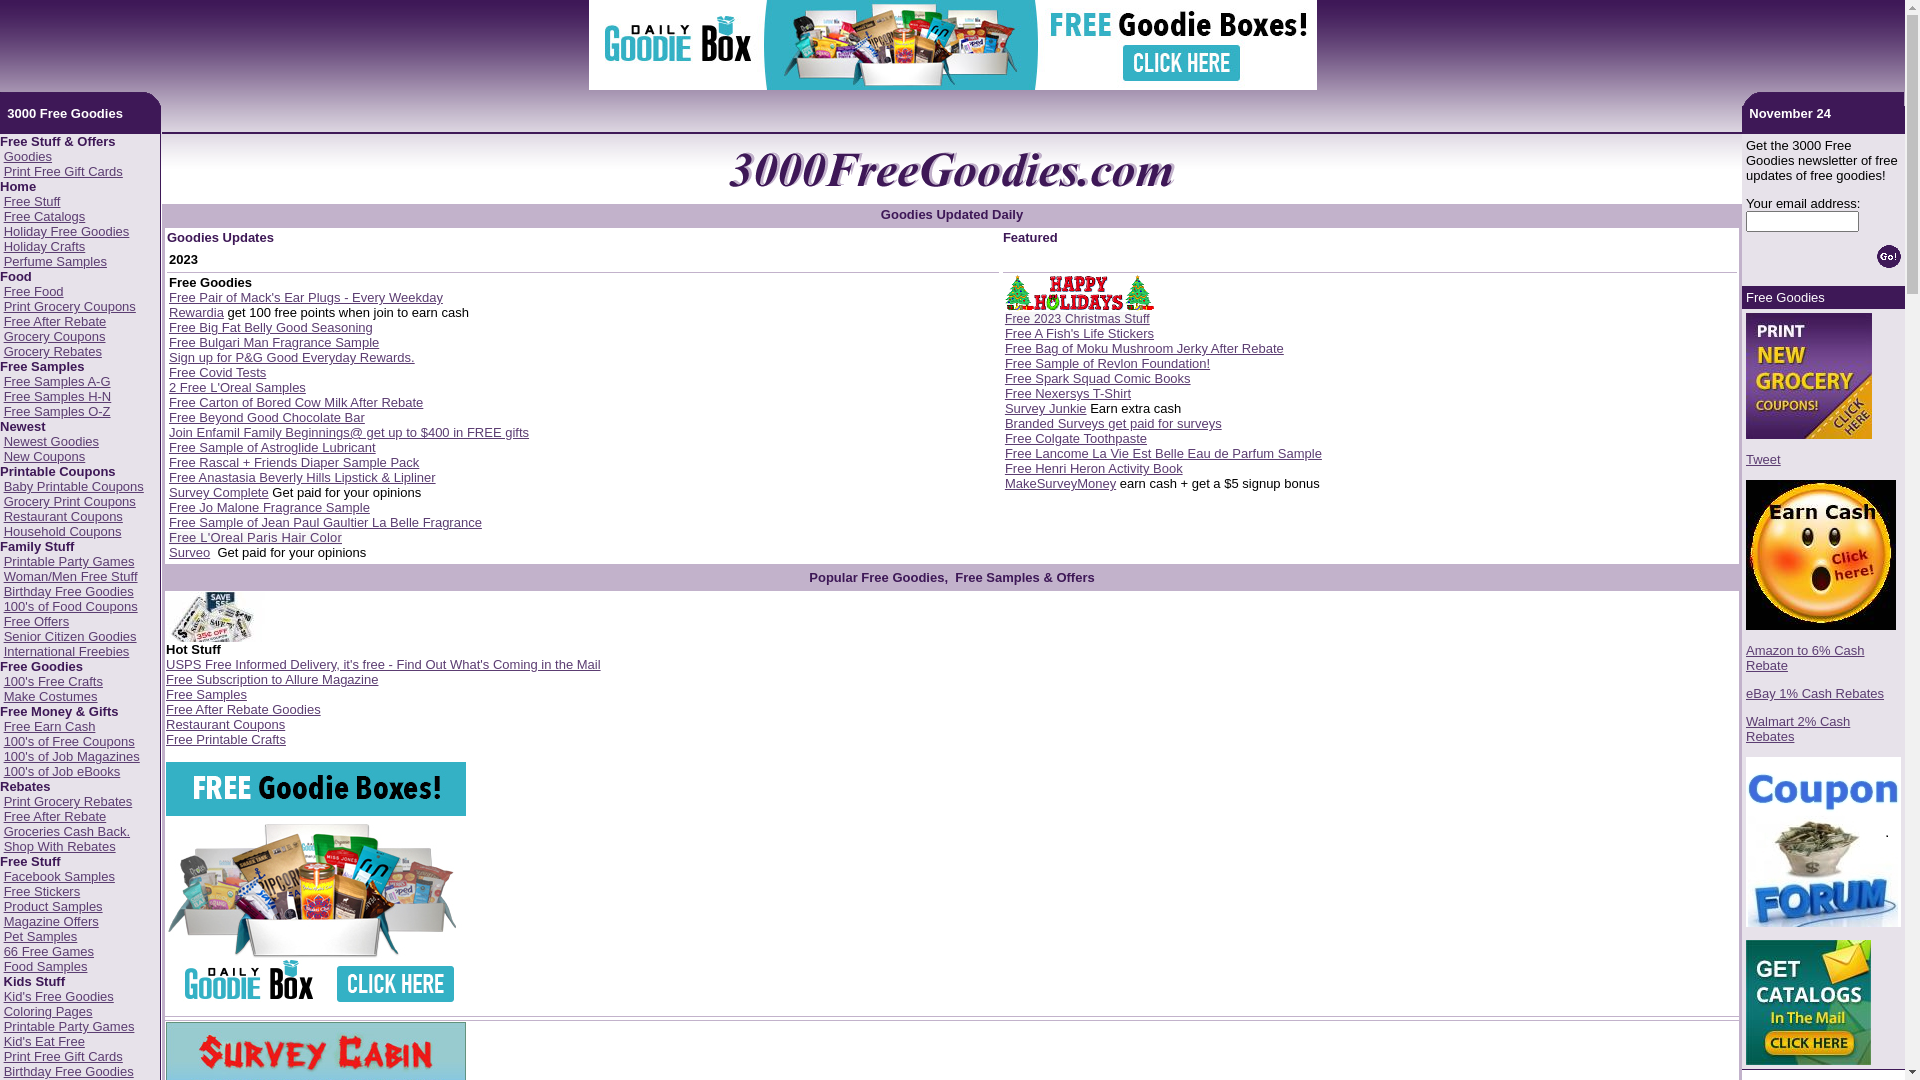 The height and width of the screenshot is (1080, 1920). What do you see at coordinates (267, 418) in the screenshot?
I see `Free Beyond Good Chocolate Bar` at bounding box center [267, 418].